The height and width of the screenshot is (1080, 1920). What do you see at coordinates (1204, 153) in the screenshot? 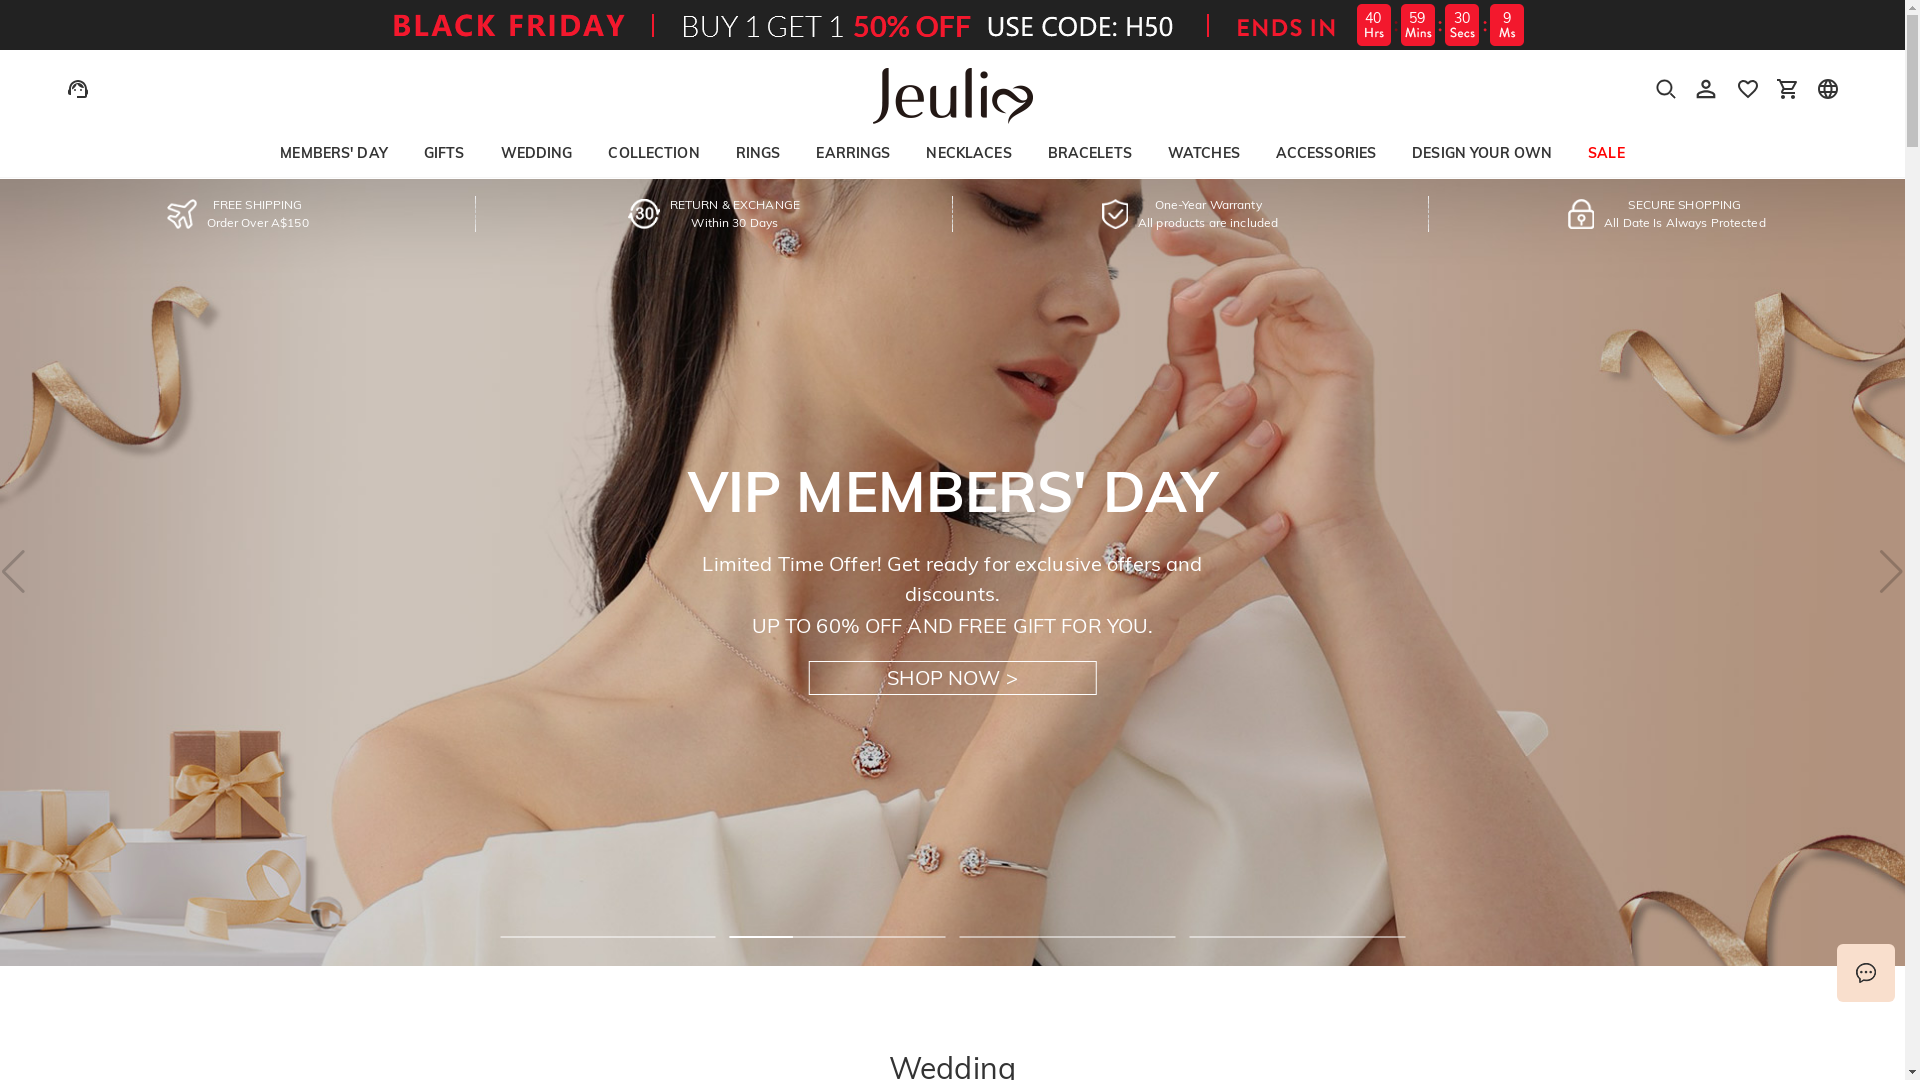
I see `WATCHES` at bounding box center [1204, 153].